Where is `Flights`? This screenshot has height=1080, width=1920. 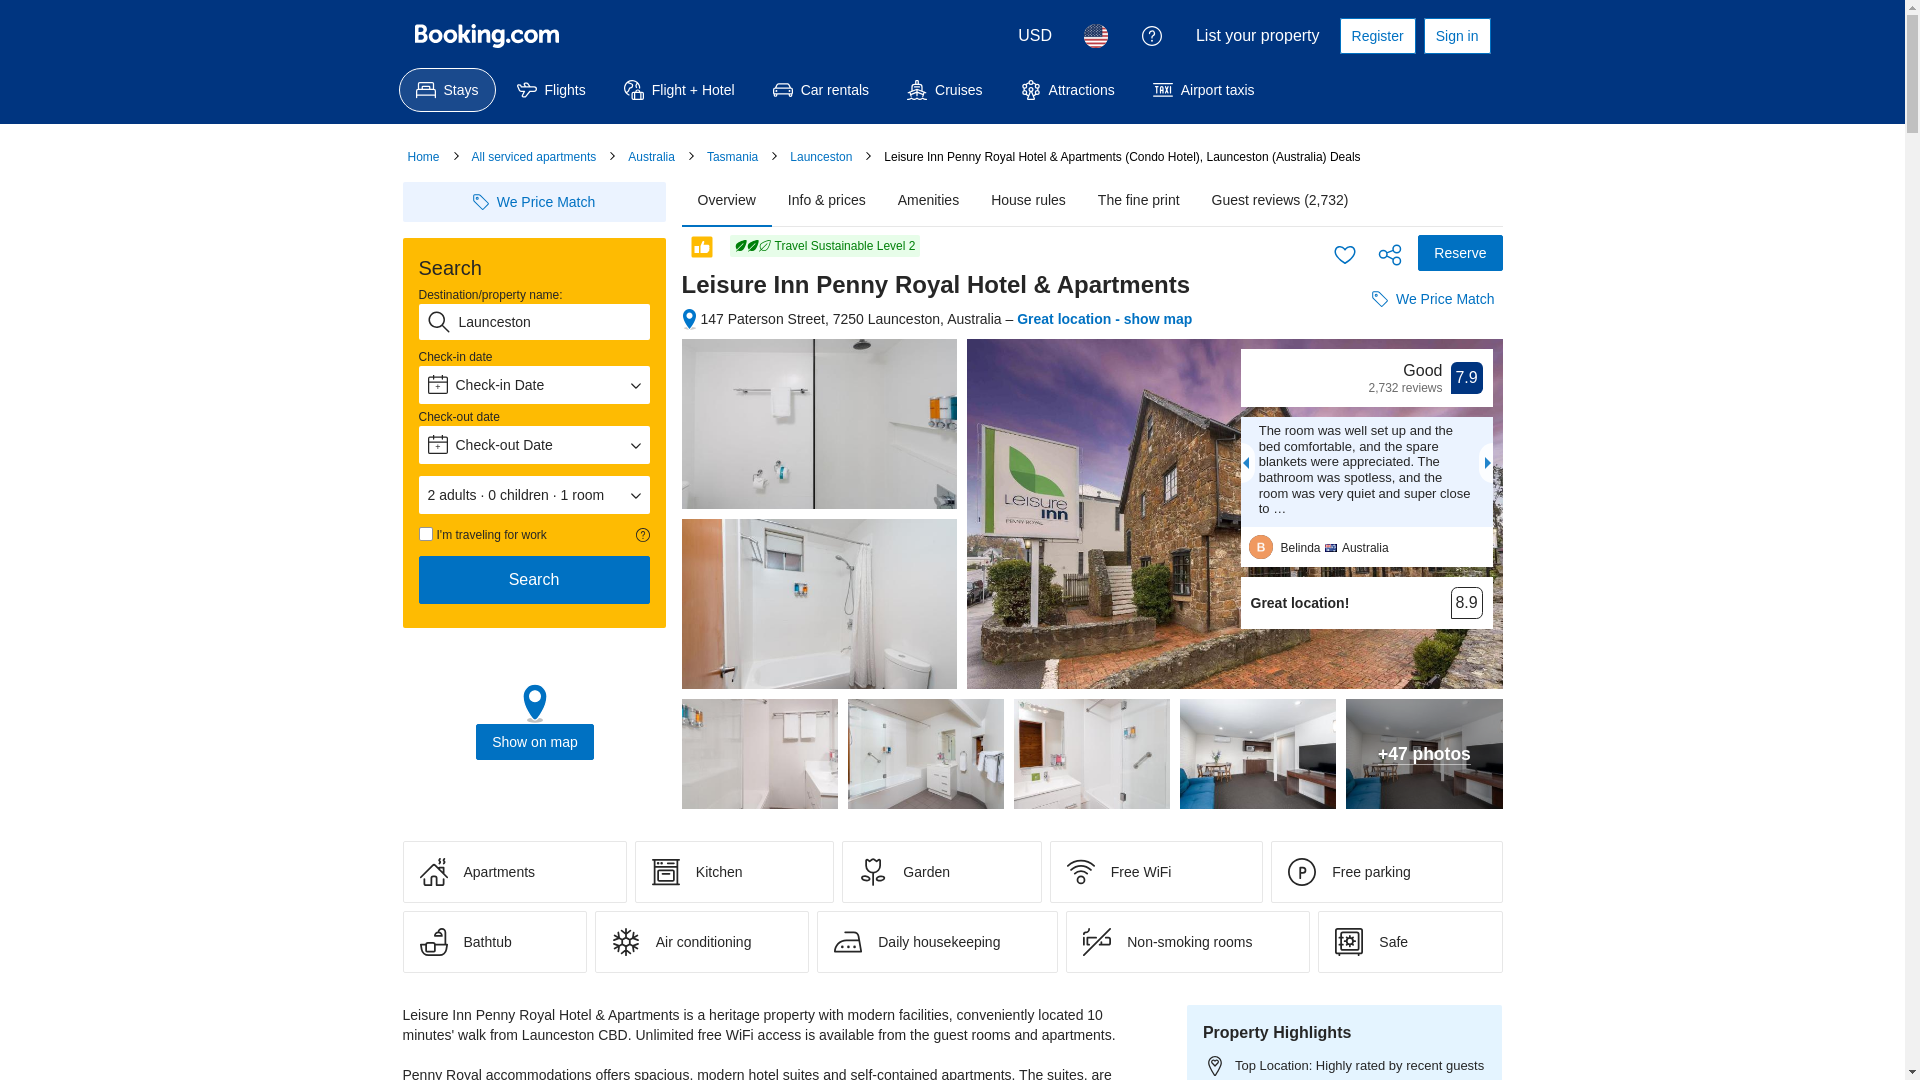
Flights is located at coordinates (552, 90).